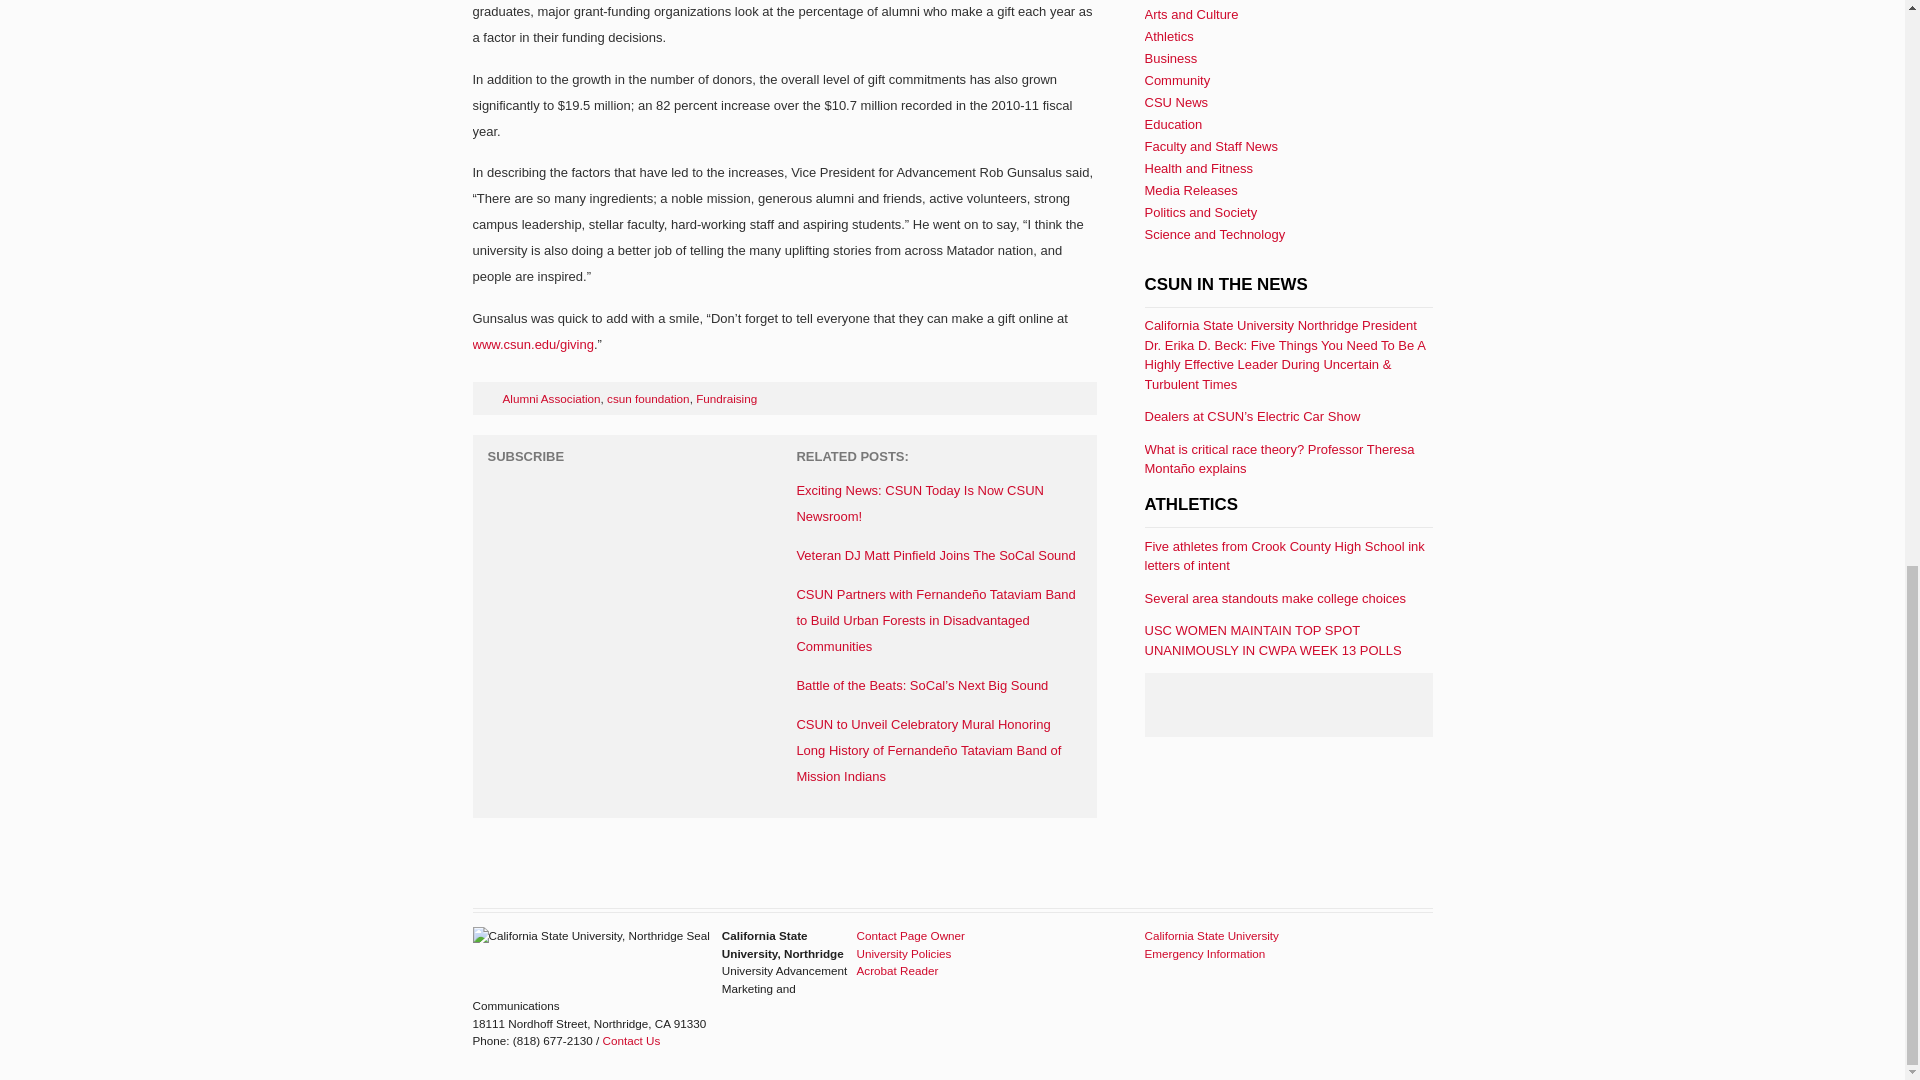 This screenshot has height=1080, width=1920. Describe the element at coordinates (936, 554) in the screenshot. I see `Veteran DJ Matt Pinfield Joins The SoCal Sound` at that location.